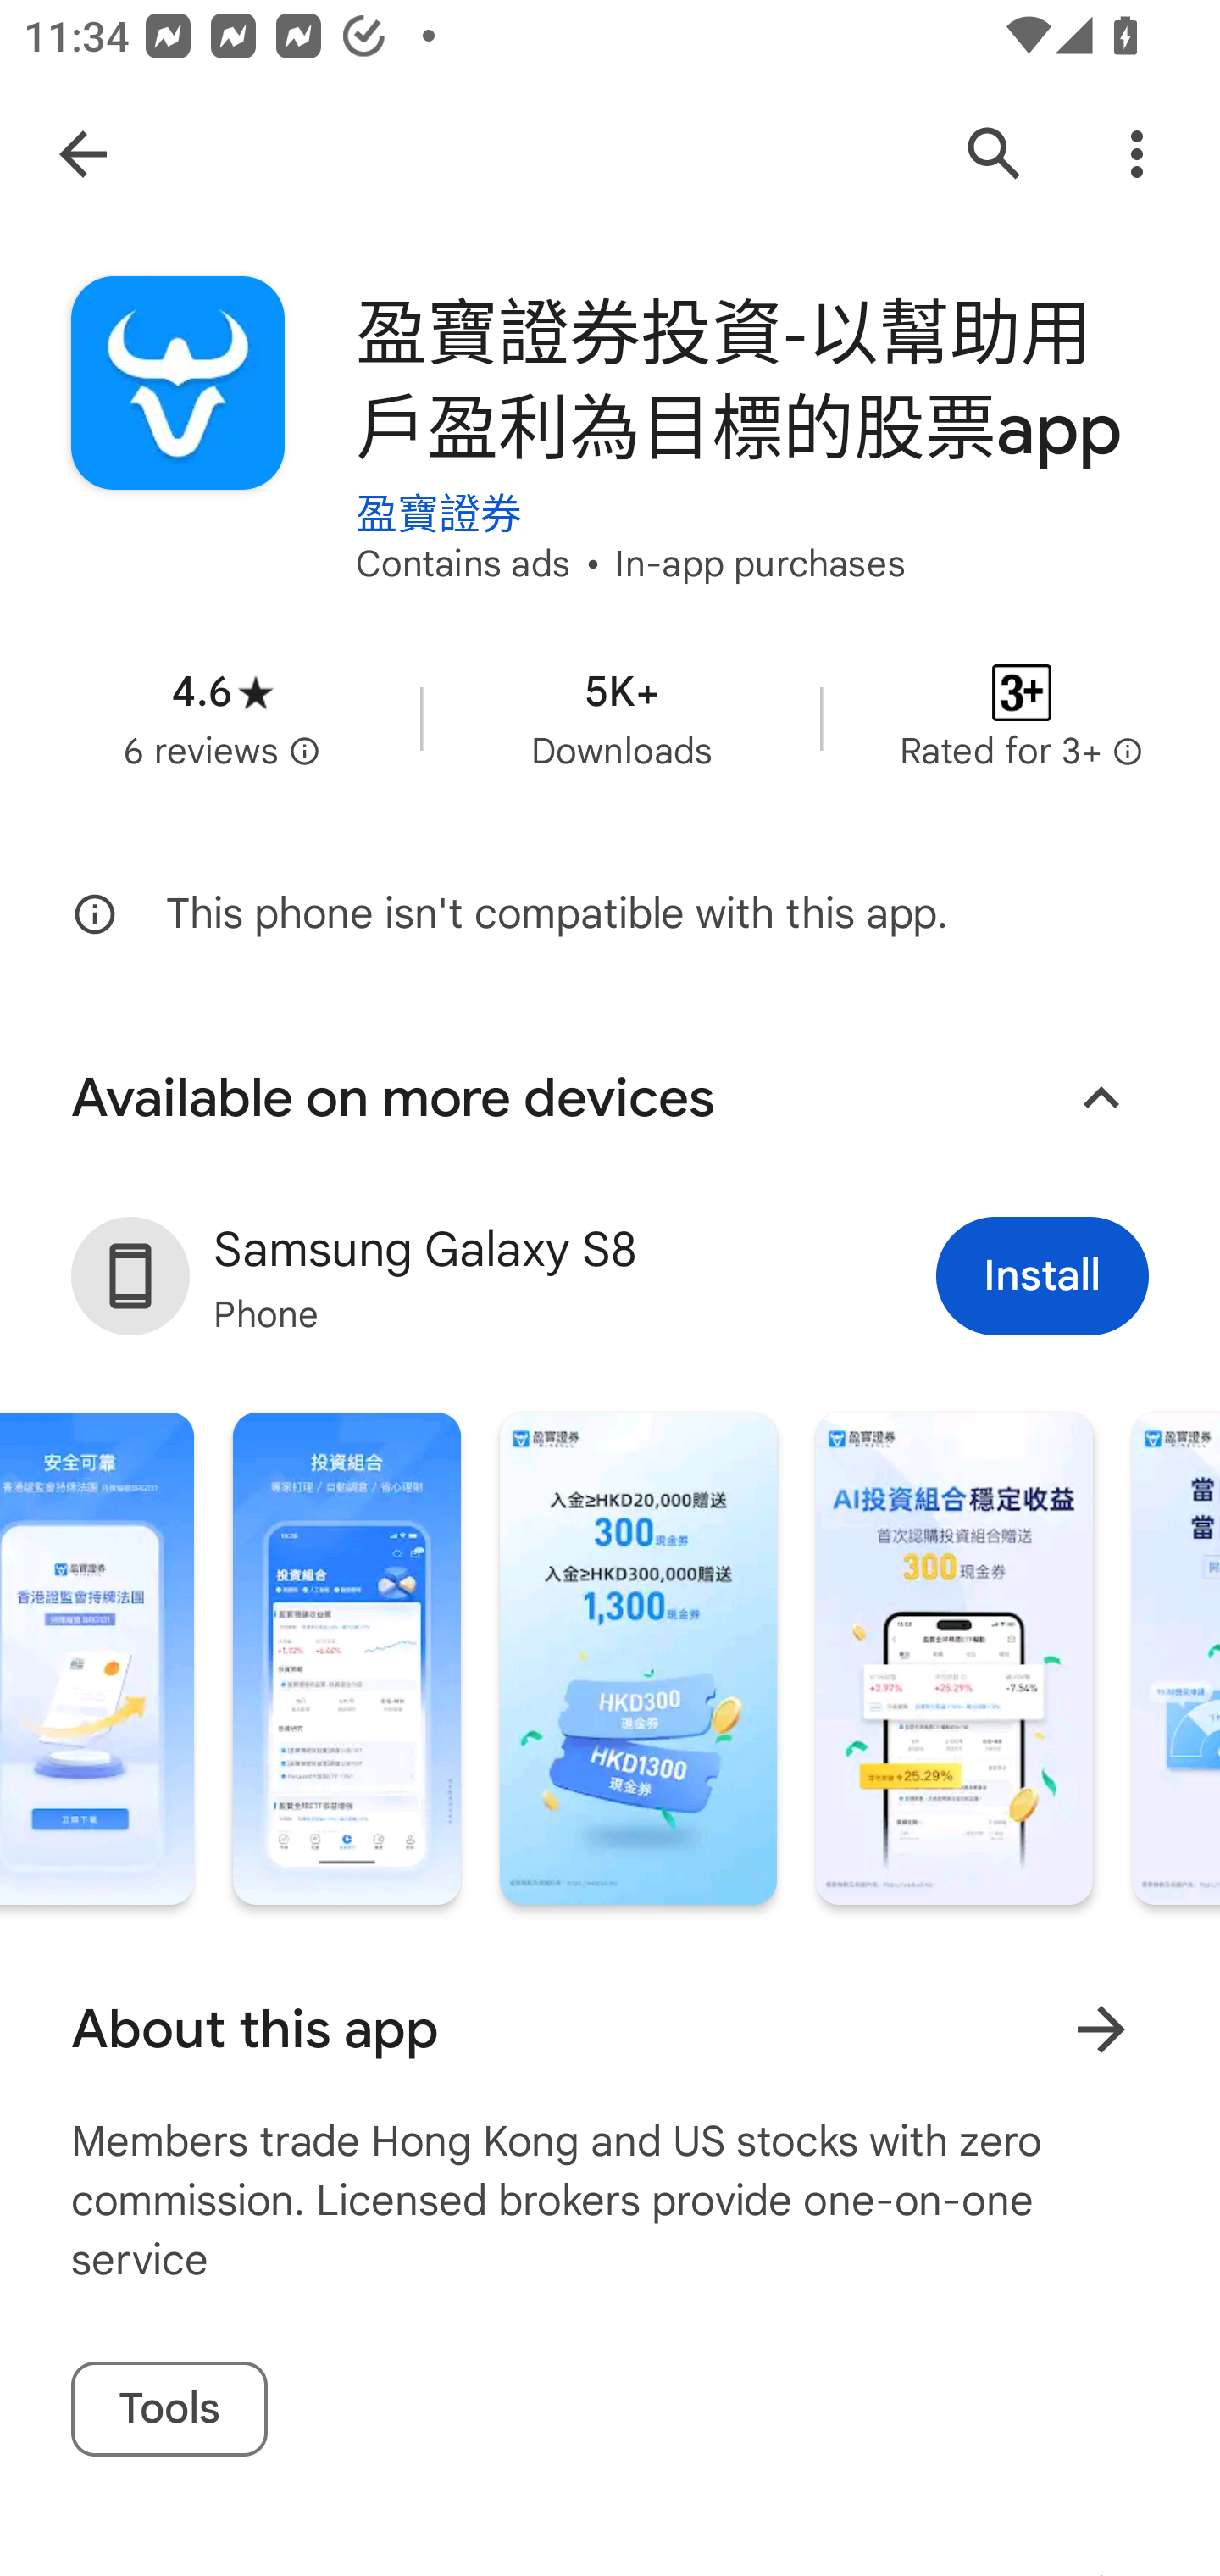  I want to click on More Options, so click(1137, 154).